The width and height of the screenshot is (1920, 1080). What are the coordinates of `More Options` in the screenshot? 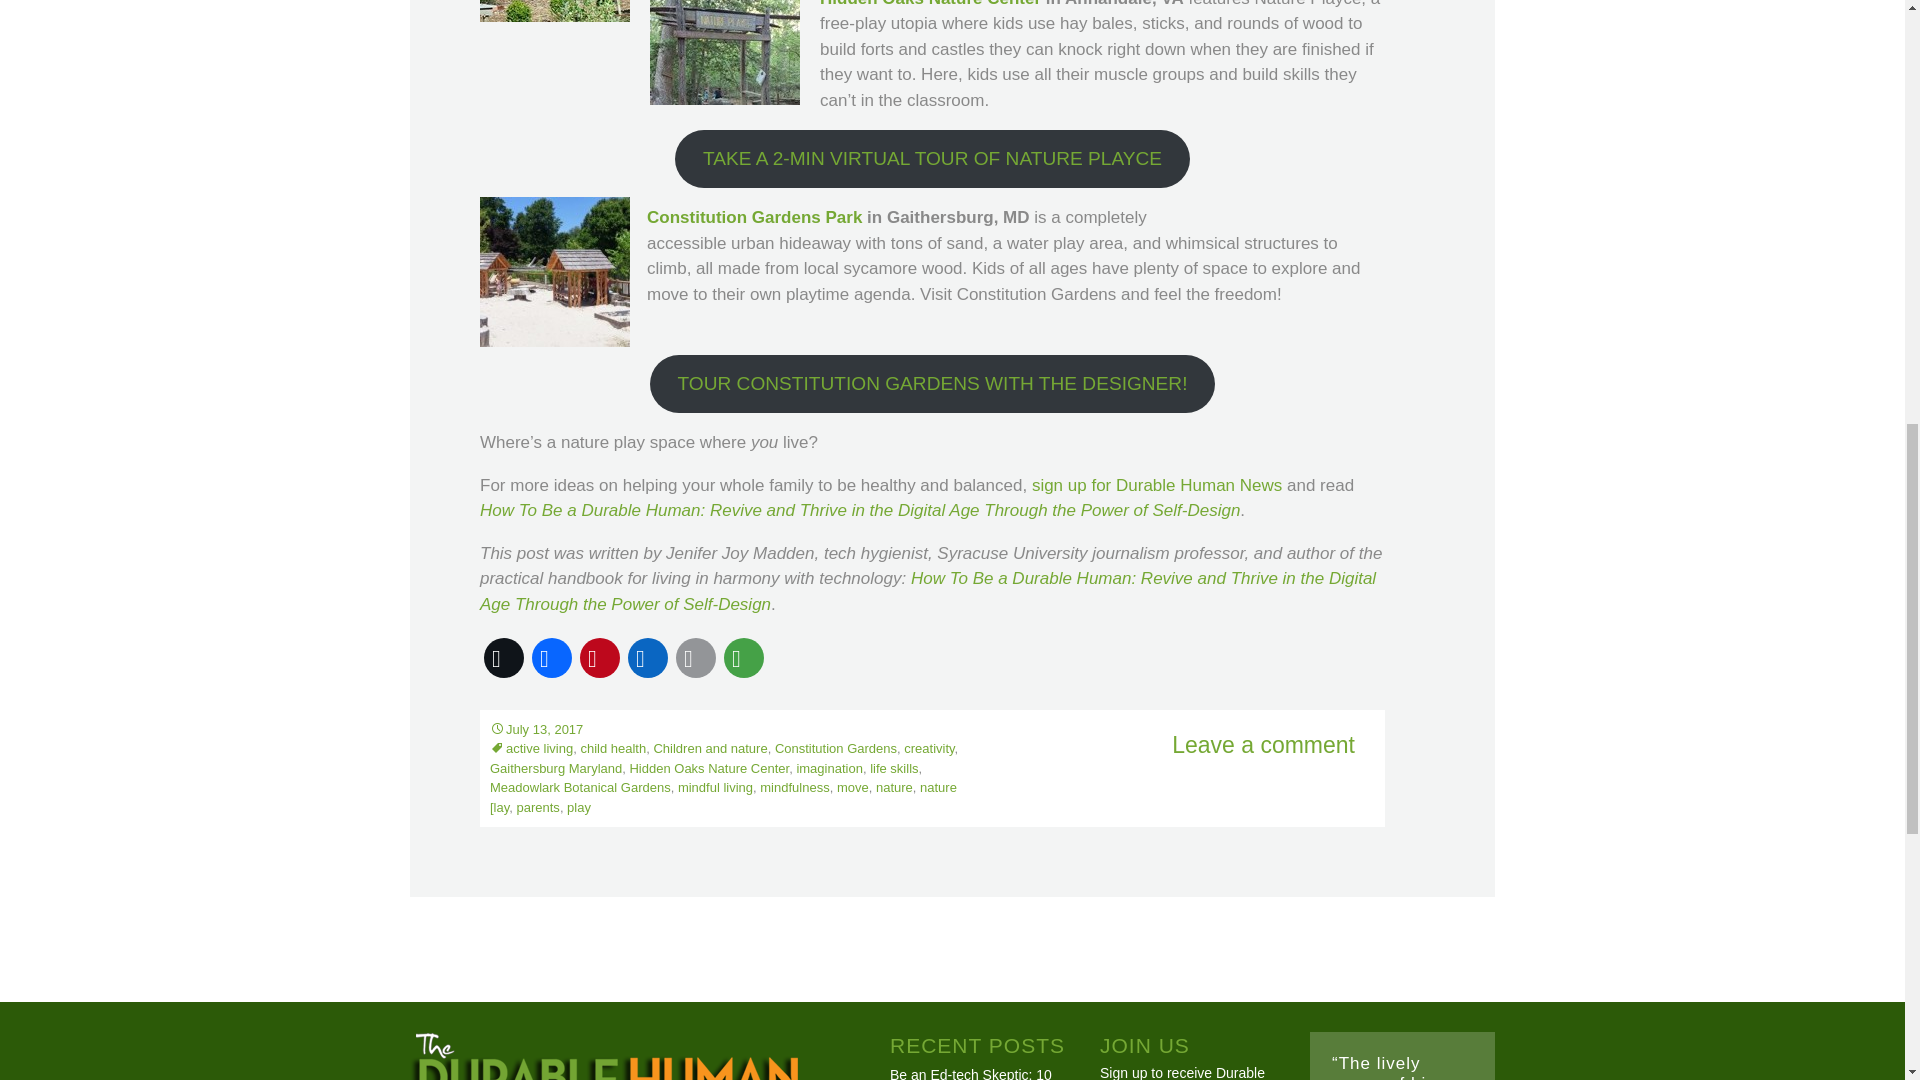 It's located at (744, 657).